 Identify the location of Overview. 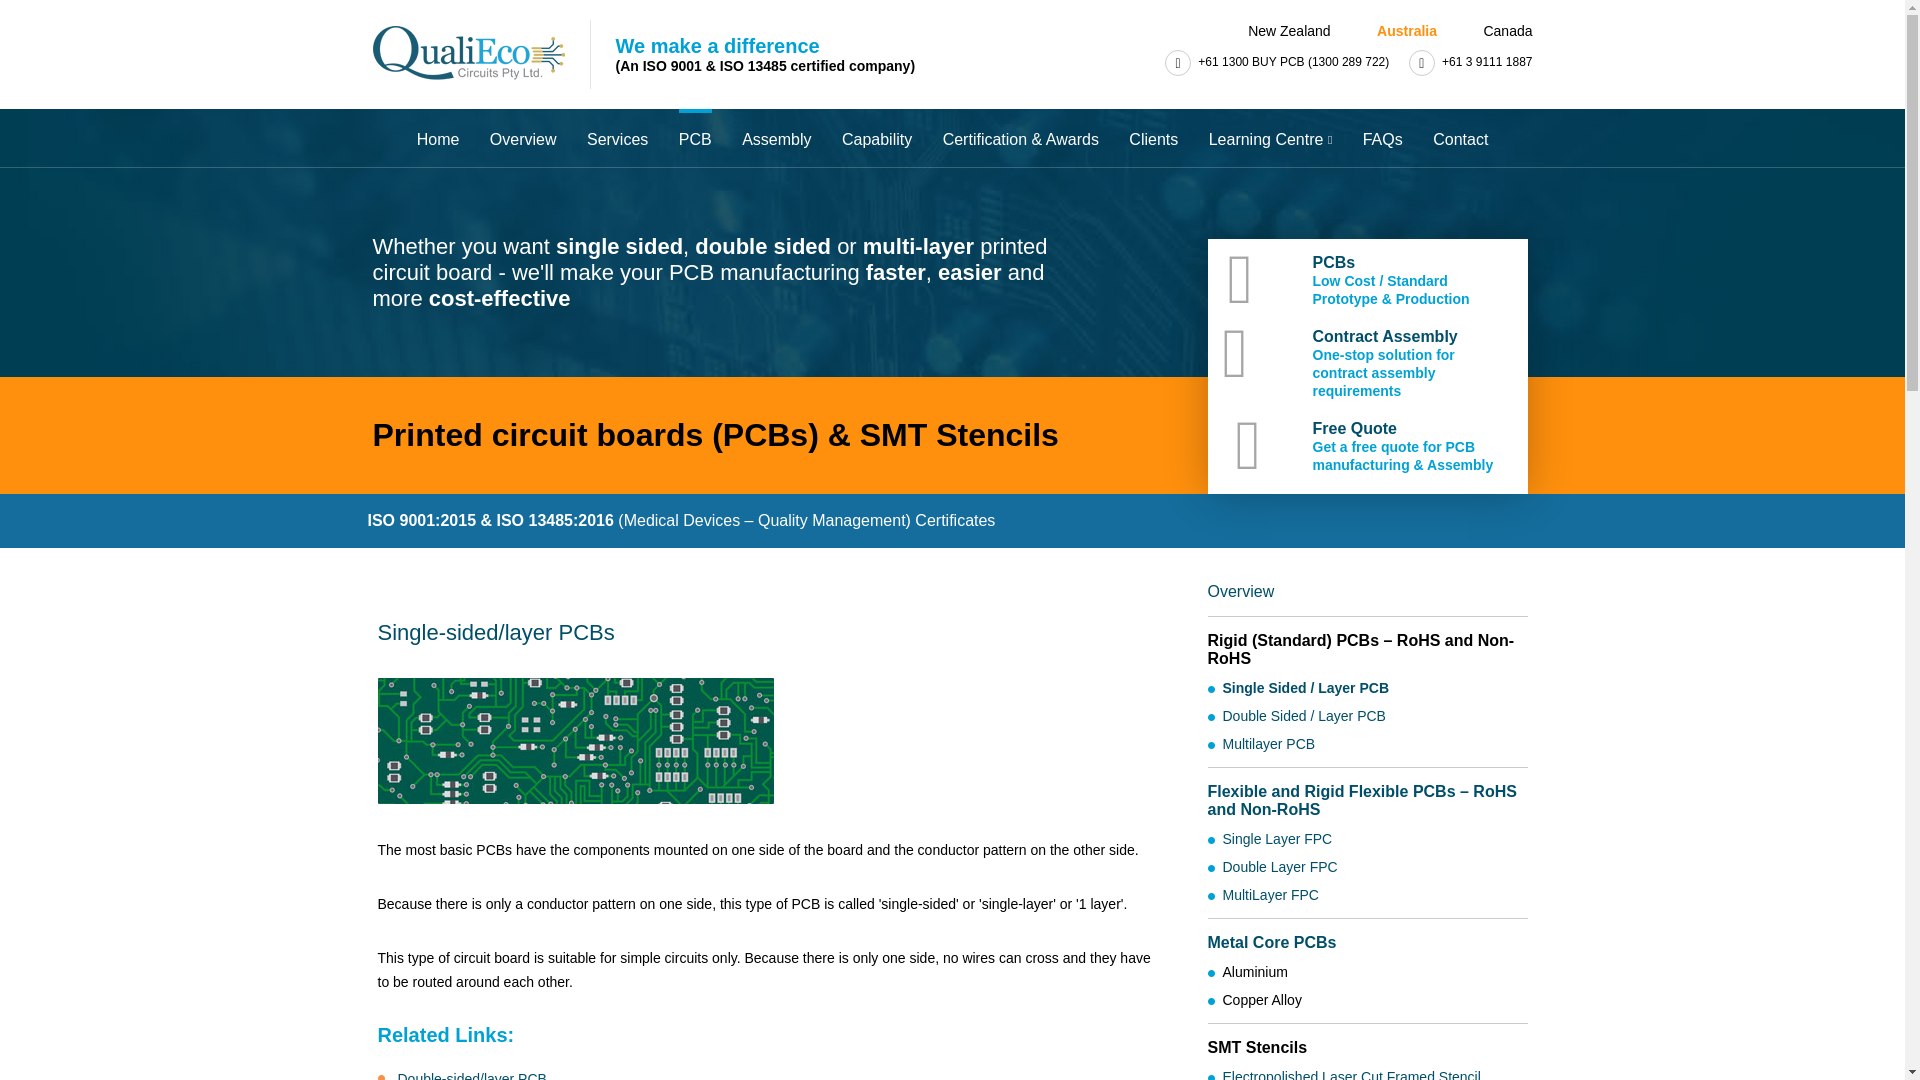
(522, 138).